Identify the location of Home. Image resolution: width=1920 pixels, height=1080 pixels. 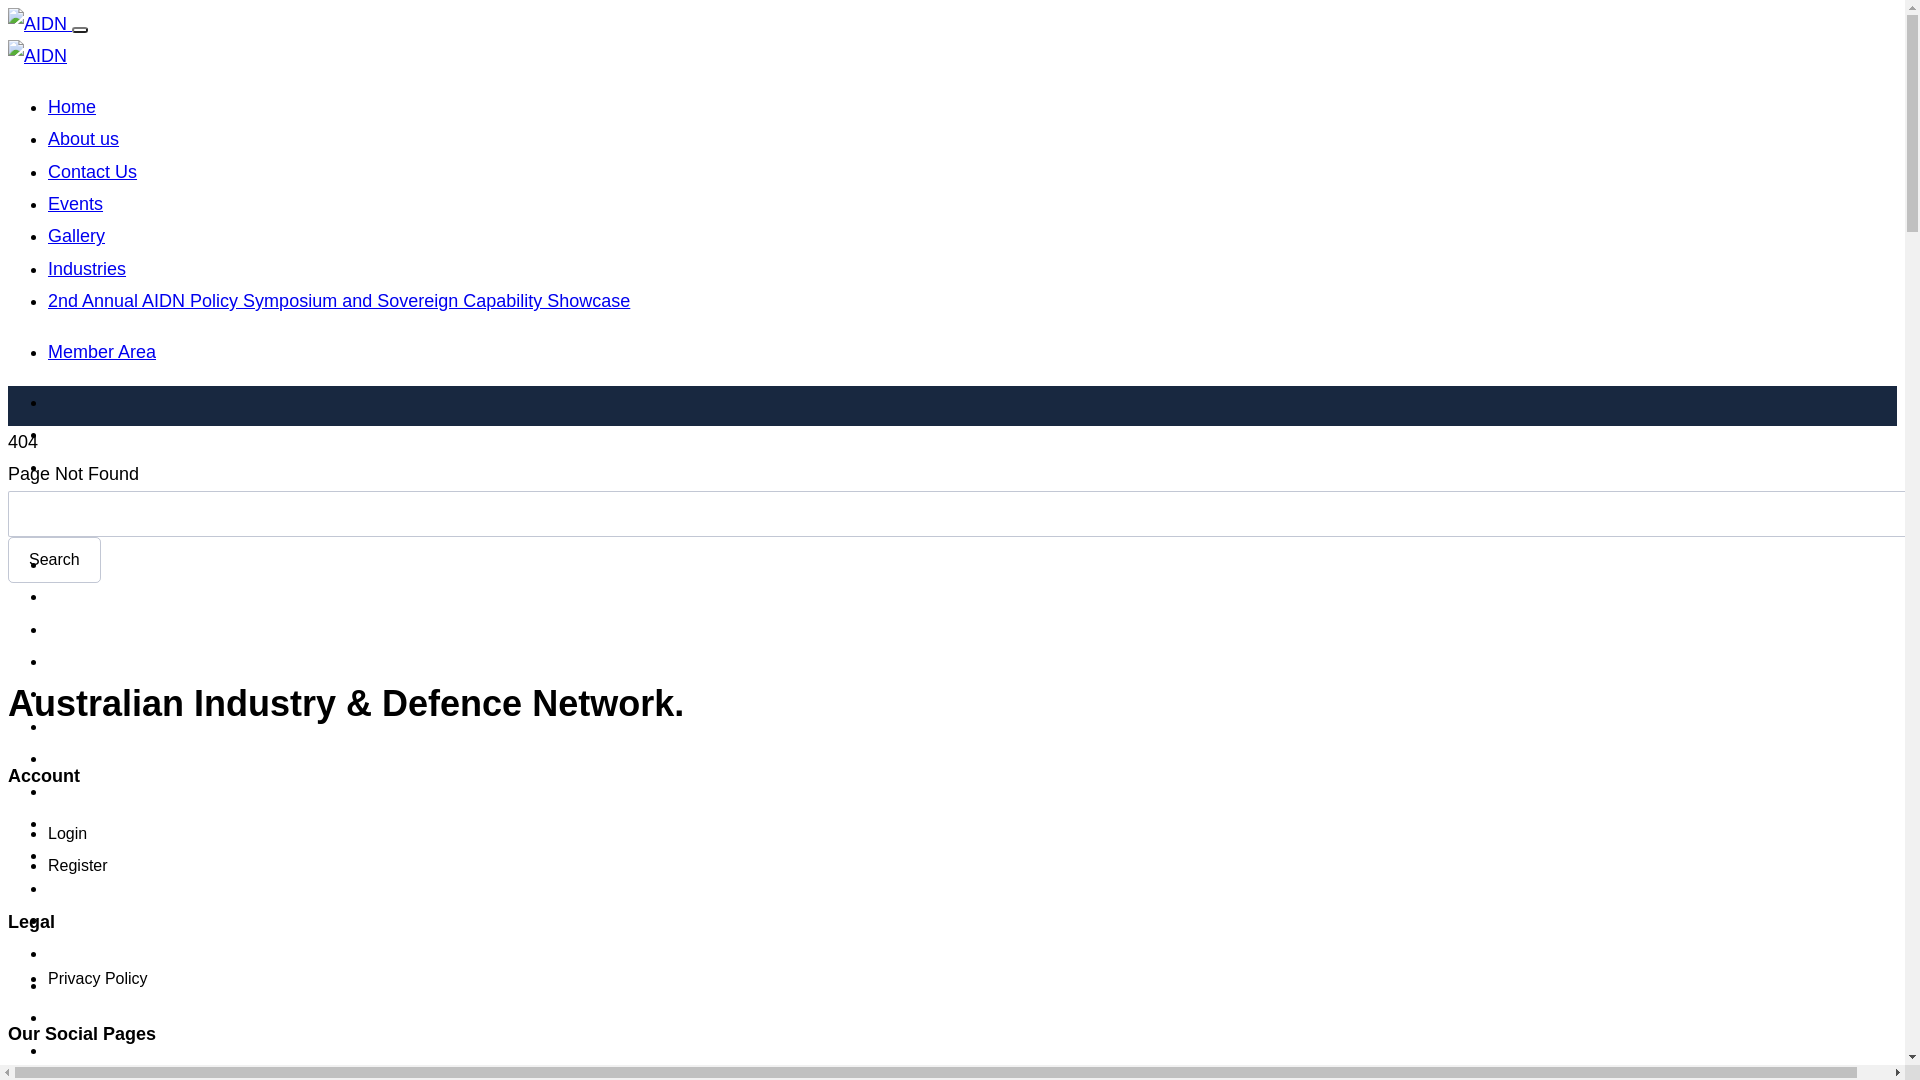
(72, 107).